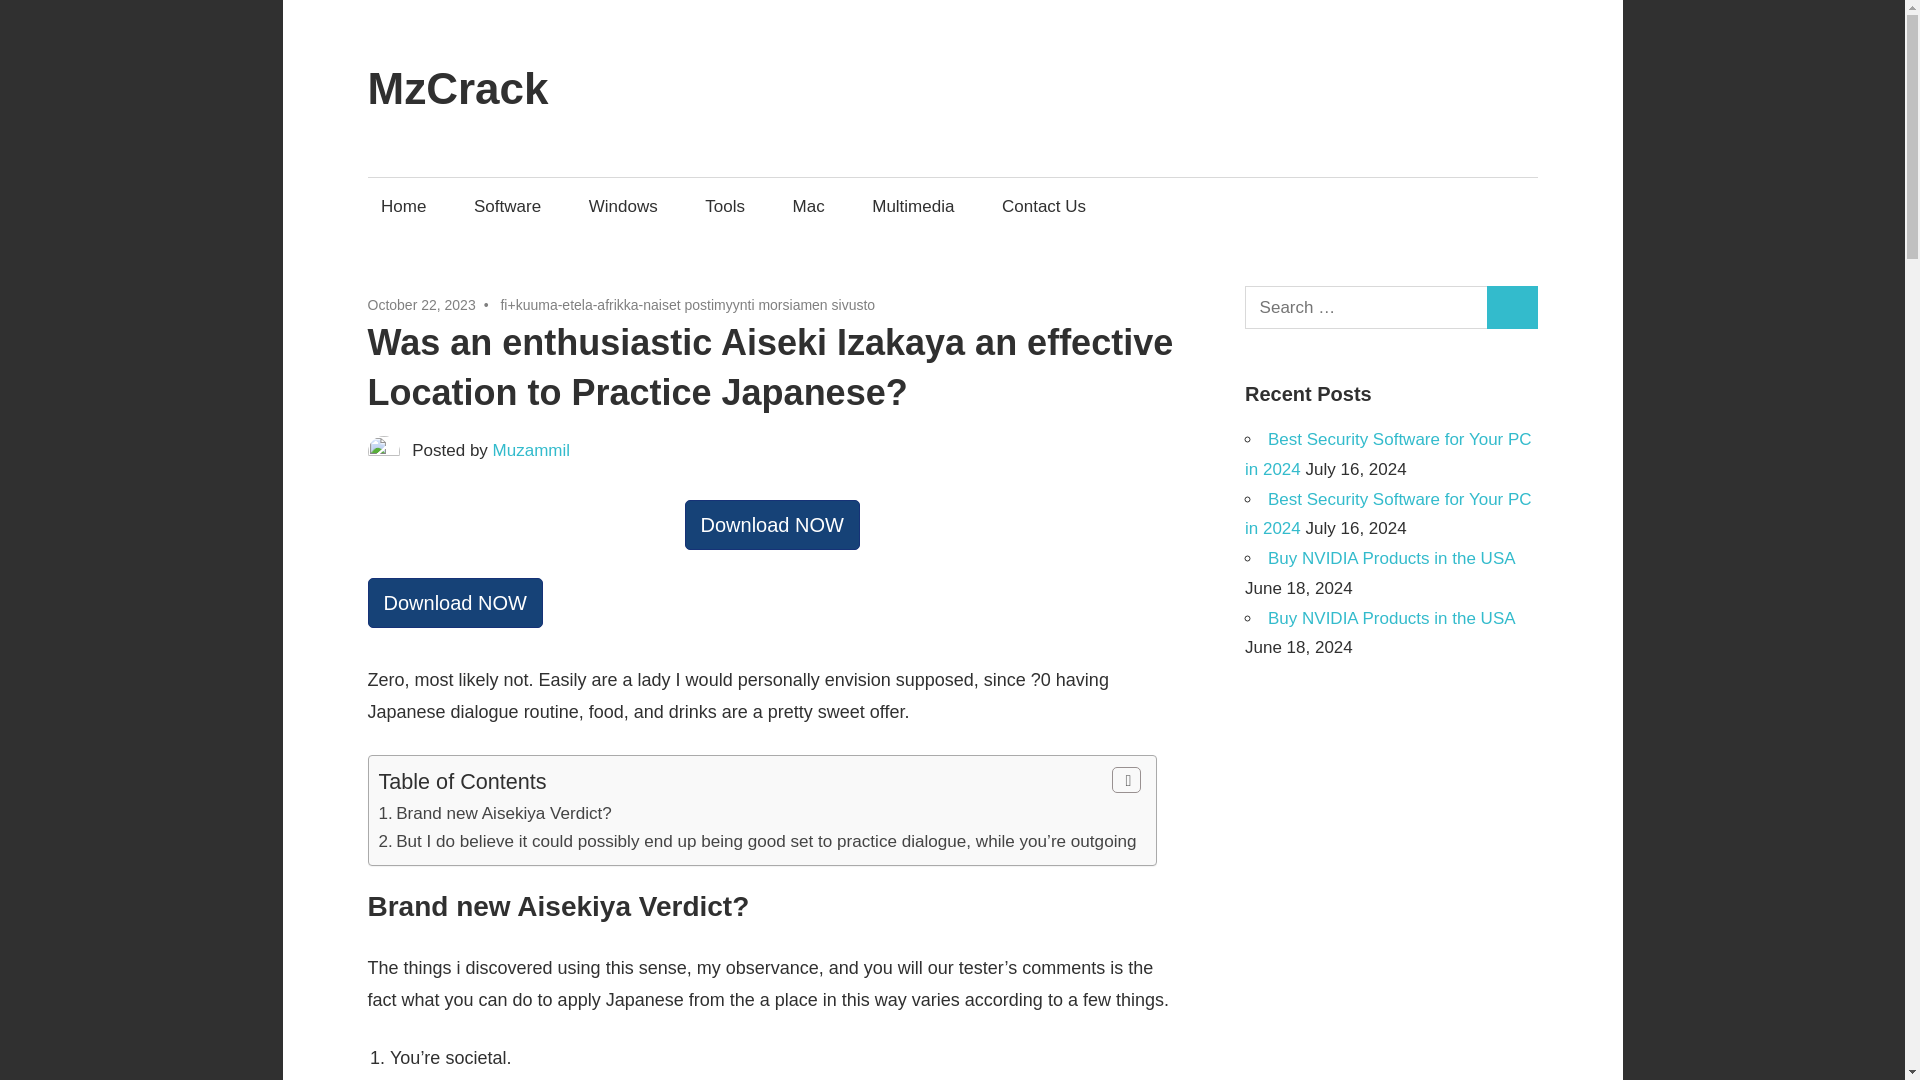  I want to click on View all posts by Muzammil, so click(532, 450).